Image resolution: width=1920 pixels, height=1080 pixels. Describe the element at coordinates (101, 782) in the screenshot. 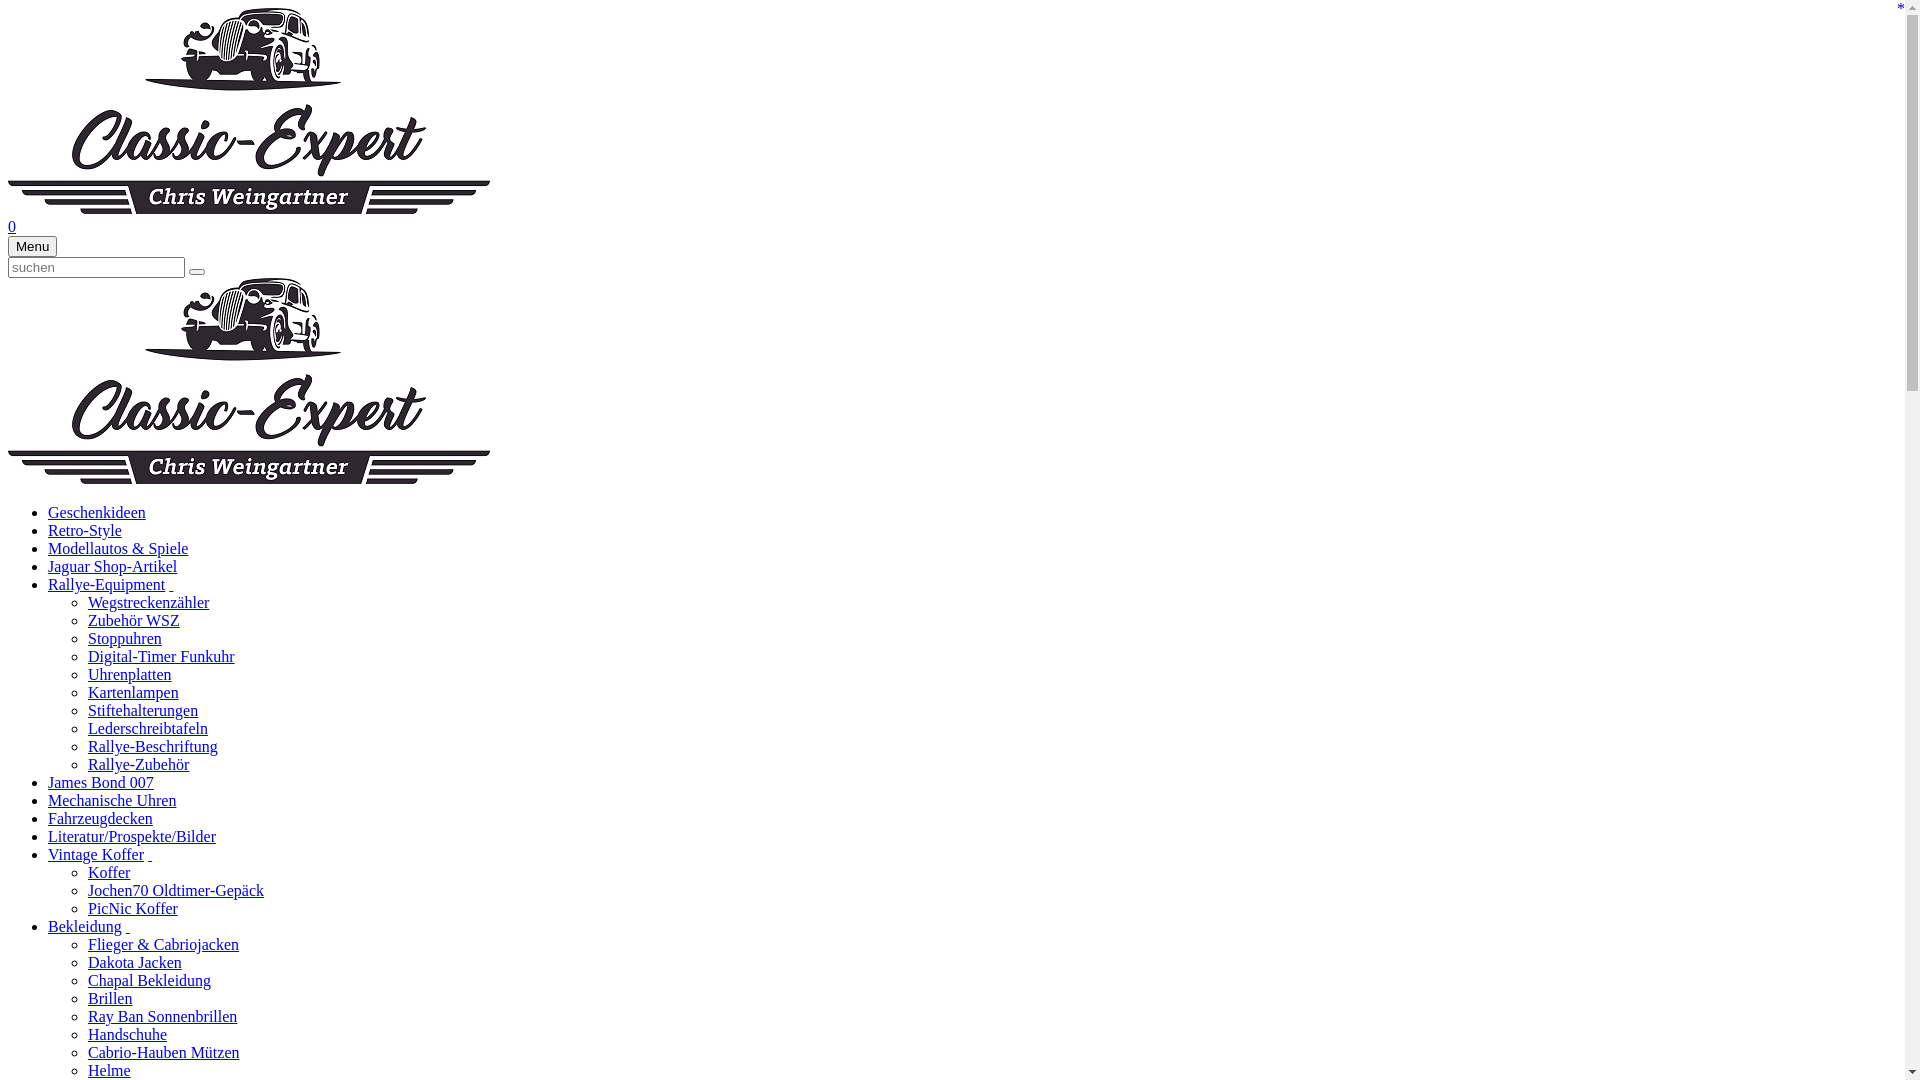

I see `James Bond 007` at that location.